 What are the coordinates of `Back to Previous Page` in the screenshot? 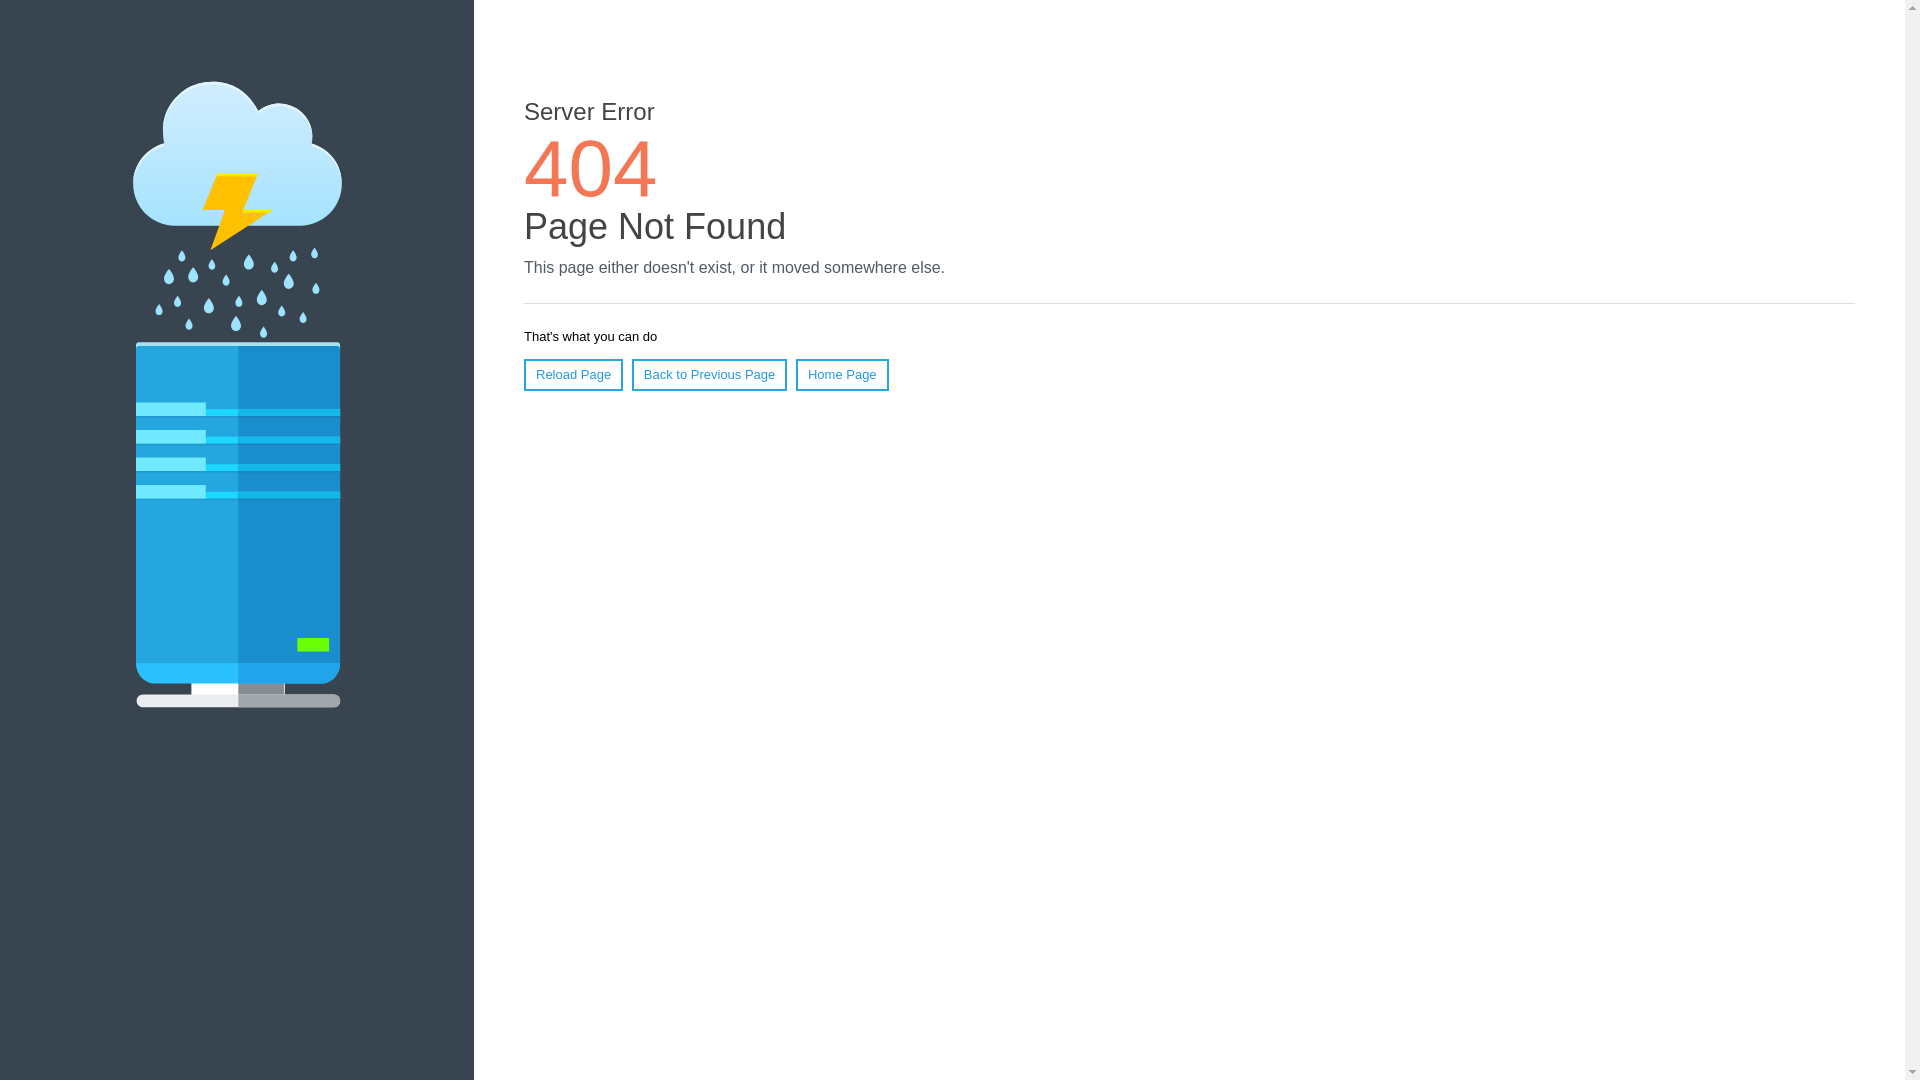 It's located at (710, 375).